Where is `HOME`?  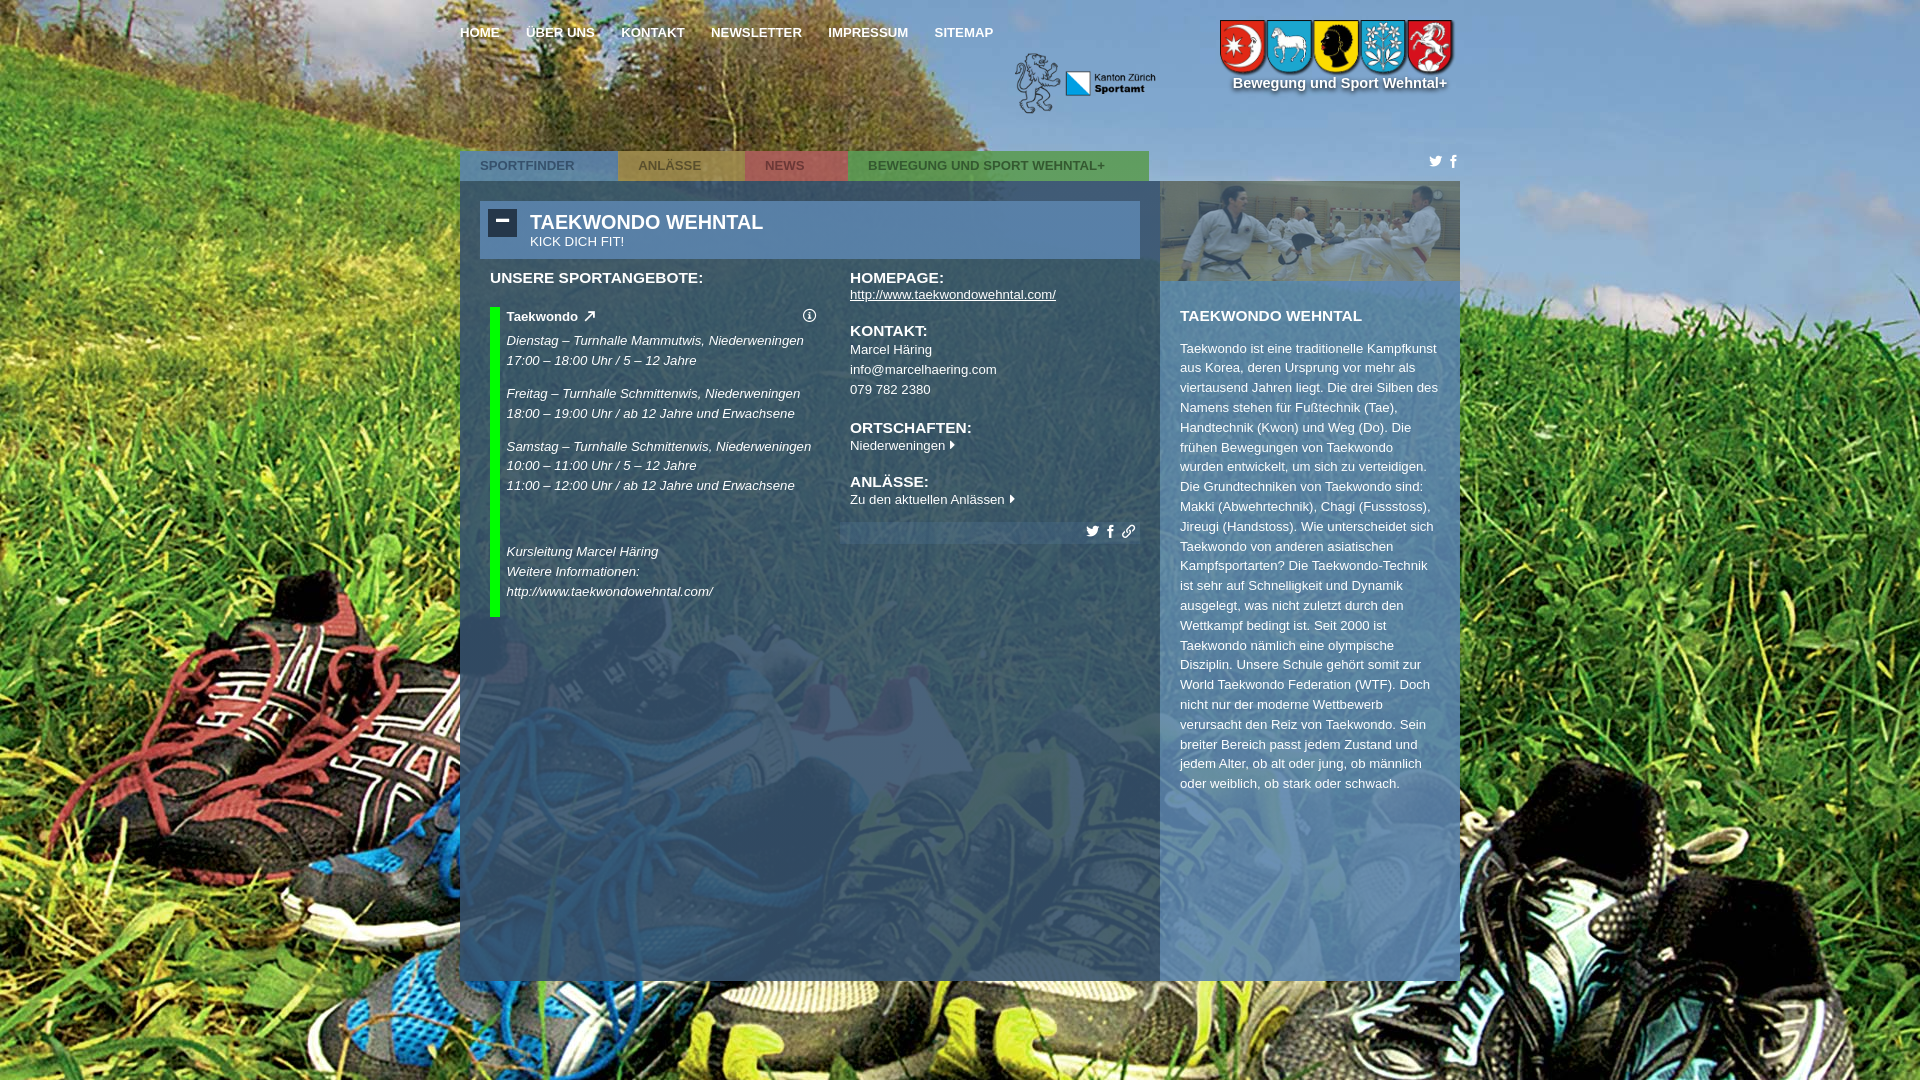 HOME is located at coordinates (480, 32).